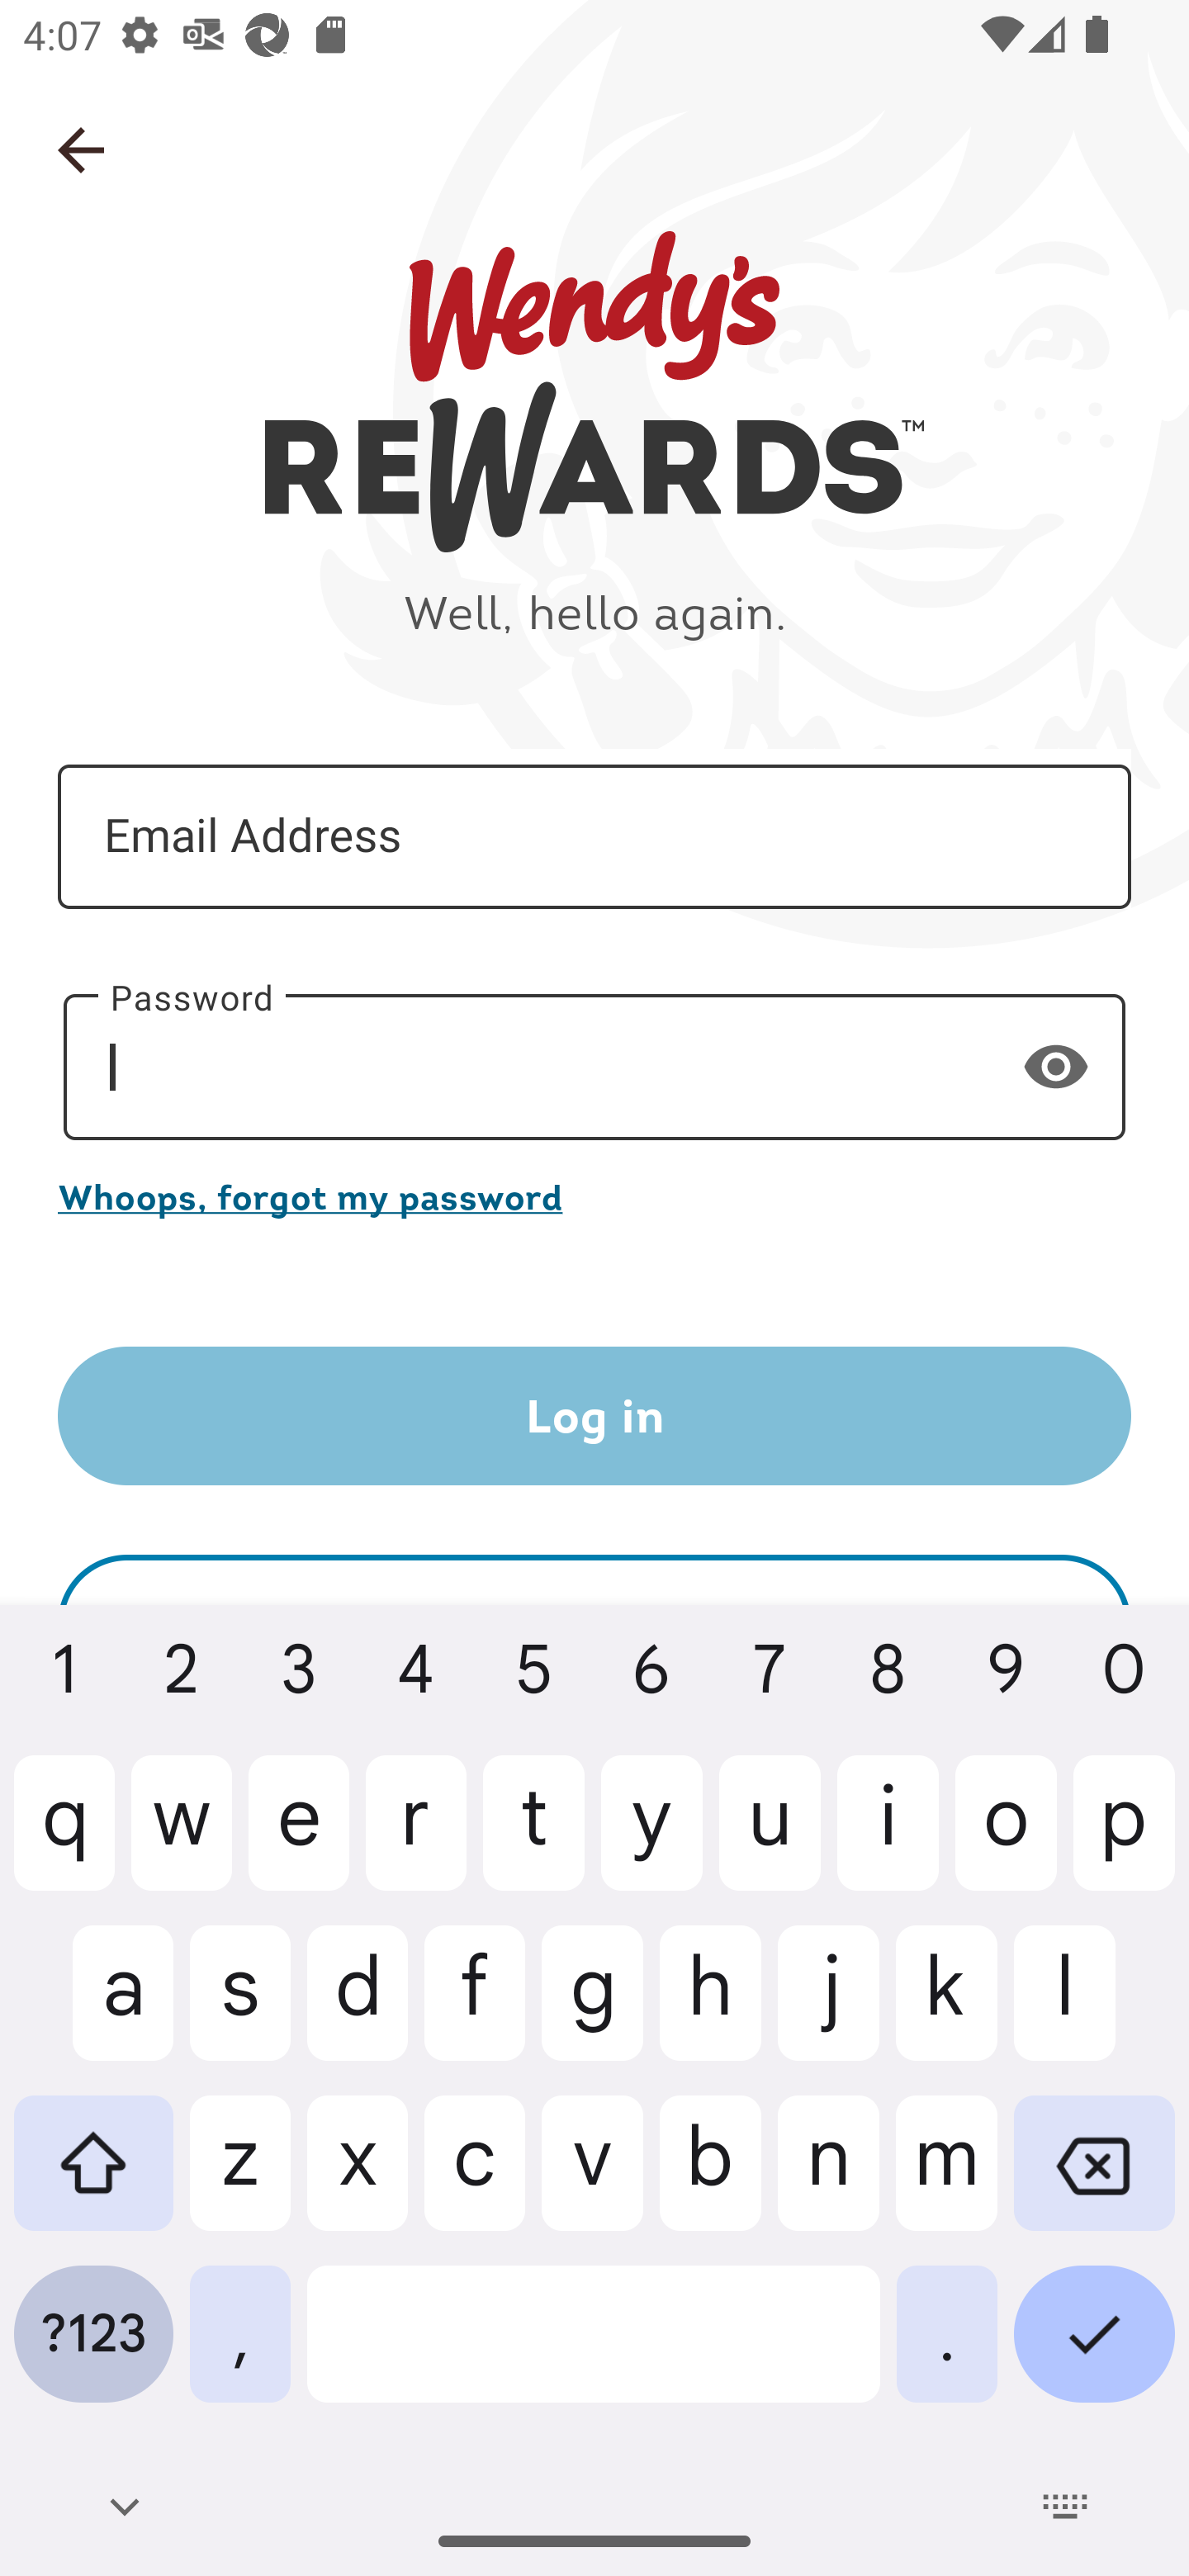 This screenshot has height=2576, width=1189. What do you see at coordinates (594, 1068) in the screenshot?
I see `Password` at bounding box center [594, 1068].